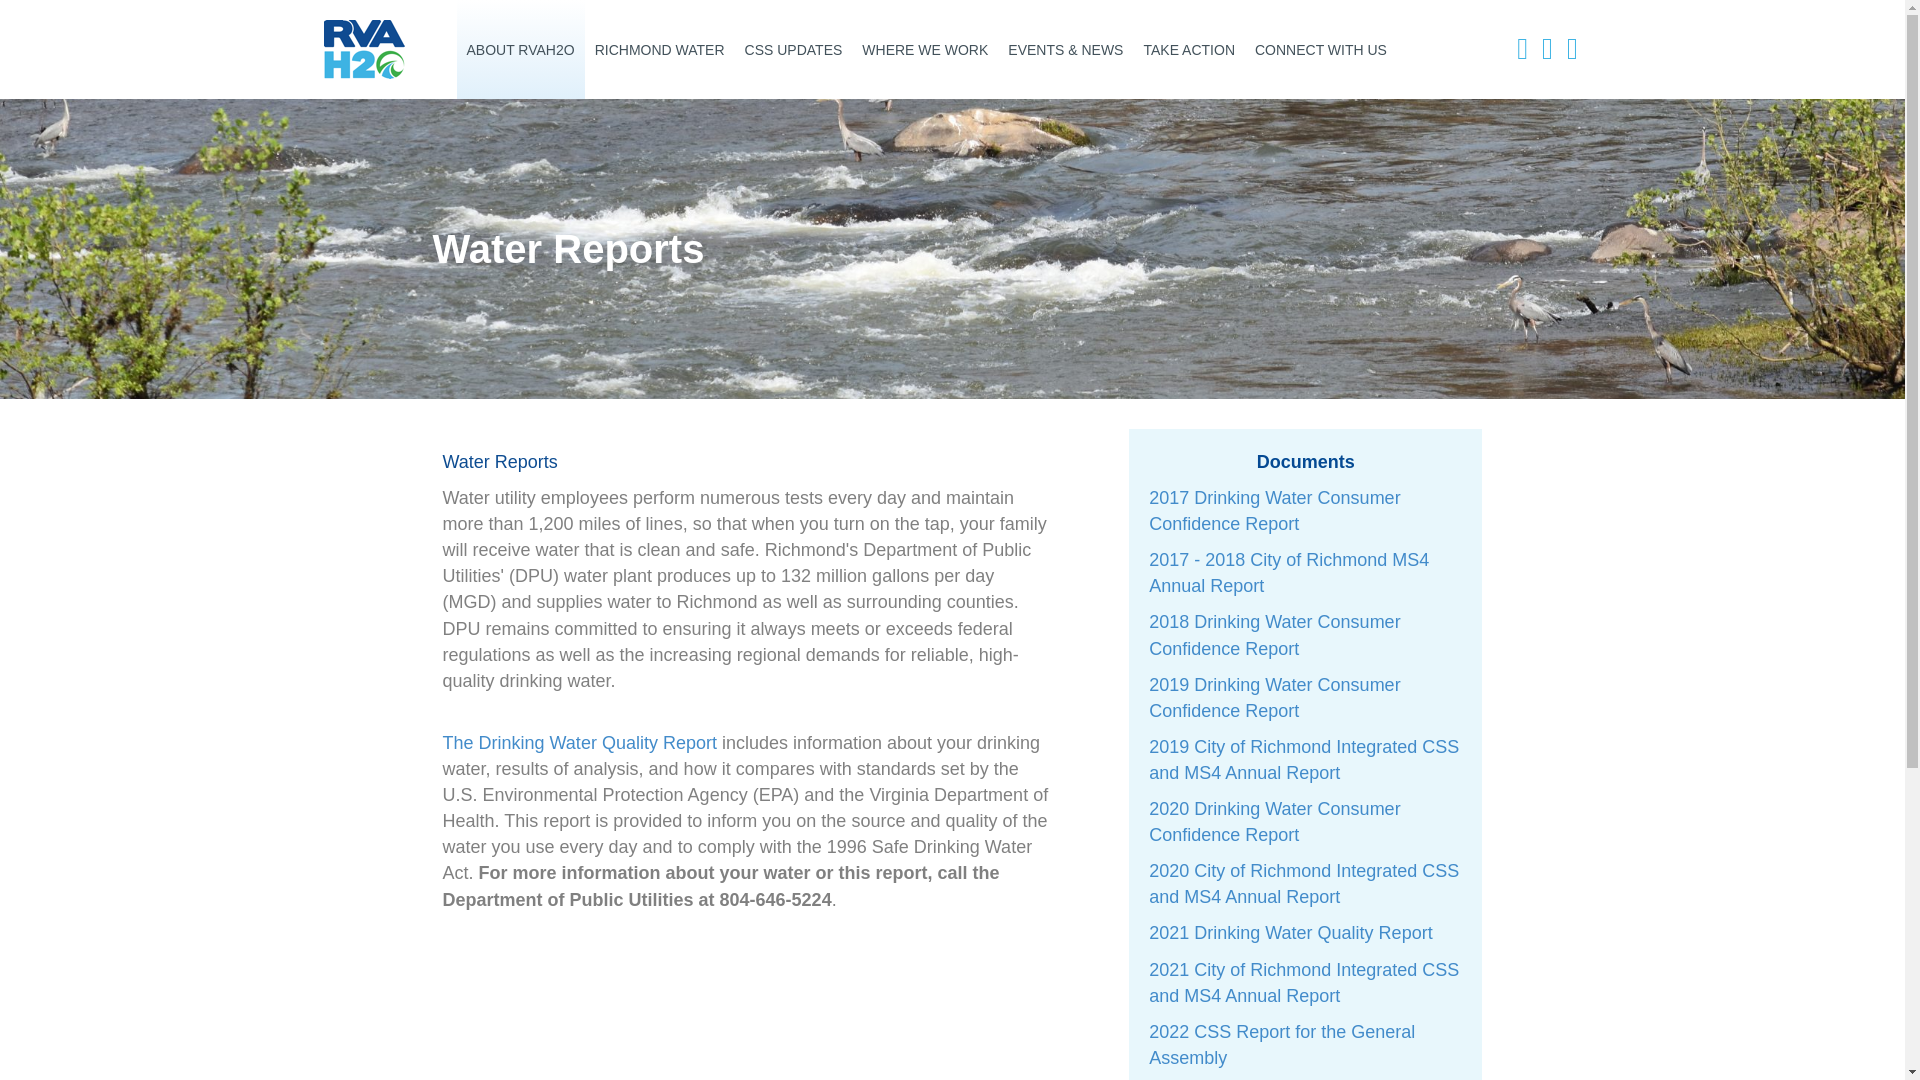  I want to click on TAKE ACTION, so click(1188, 50).